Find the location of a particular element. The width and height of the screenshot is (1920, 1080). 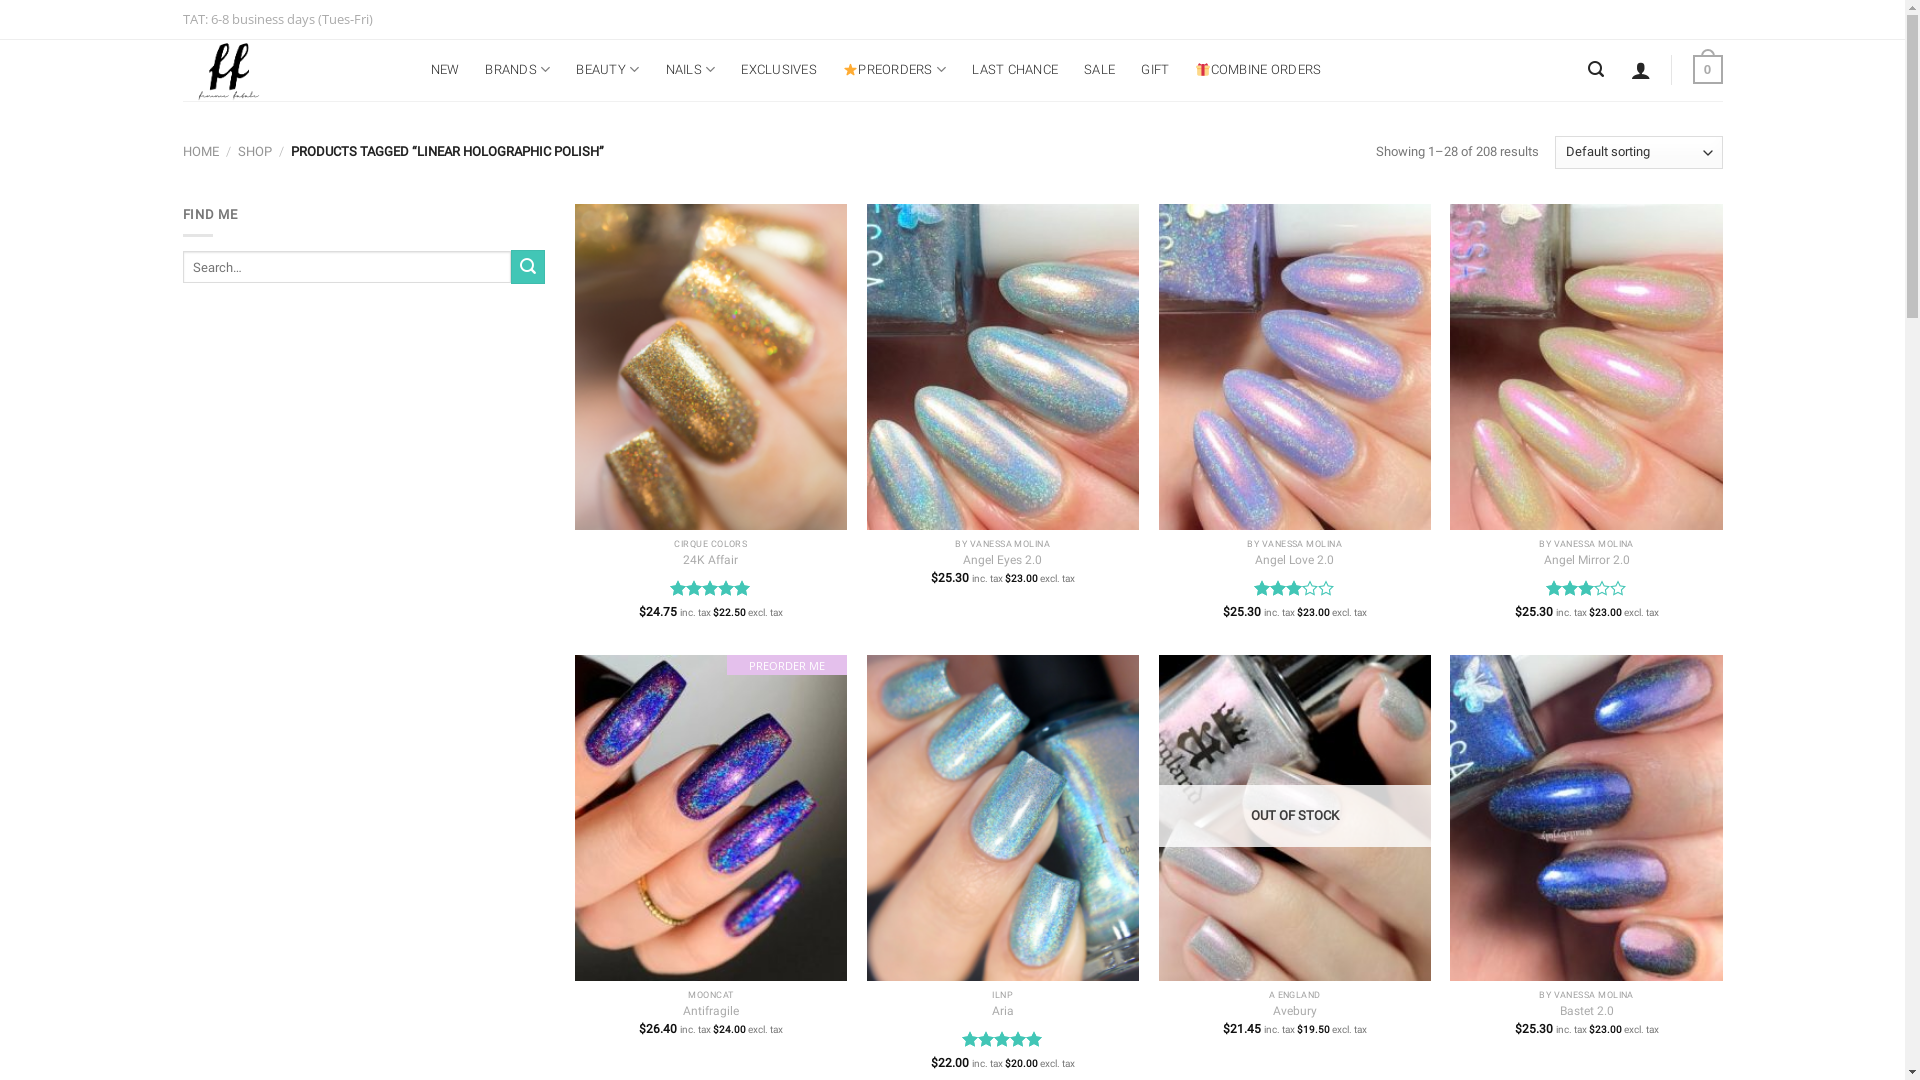

0 is located at coordinates (1708, 70).